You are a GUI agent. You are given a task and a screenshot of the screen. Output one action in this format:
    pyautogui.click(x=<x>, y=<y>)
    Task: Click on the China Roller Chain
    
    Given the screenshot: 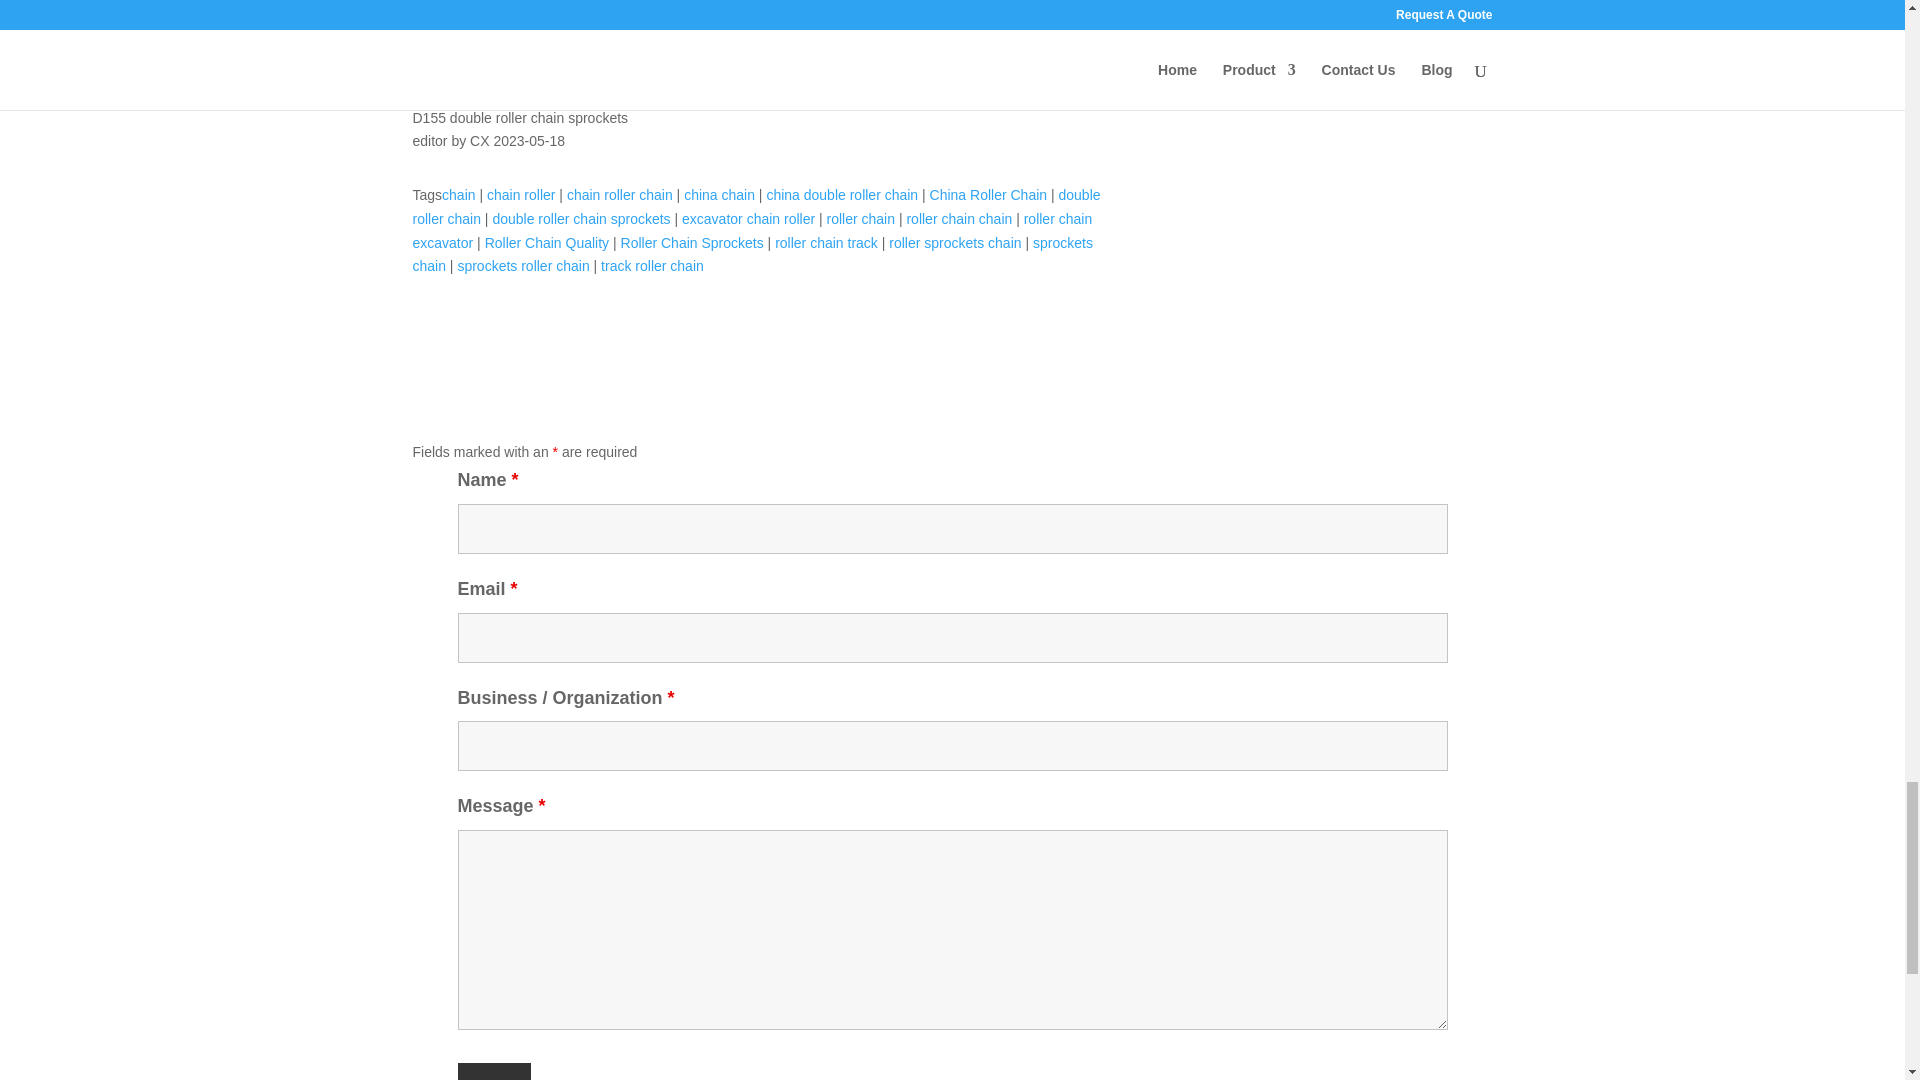 What is the action you would take?
    pyautogui.click(x=988, y=194)
    